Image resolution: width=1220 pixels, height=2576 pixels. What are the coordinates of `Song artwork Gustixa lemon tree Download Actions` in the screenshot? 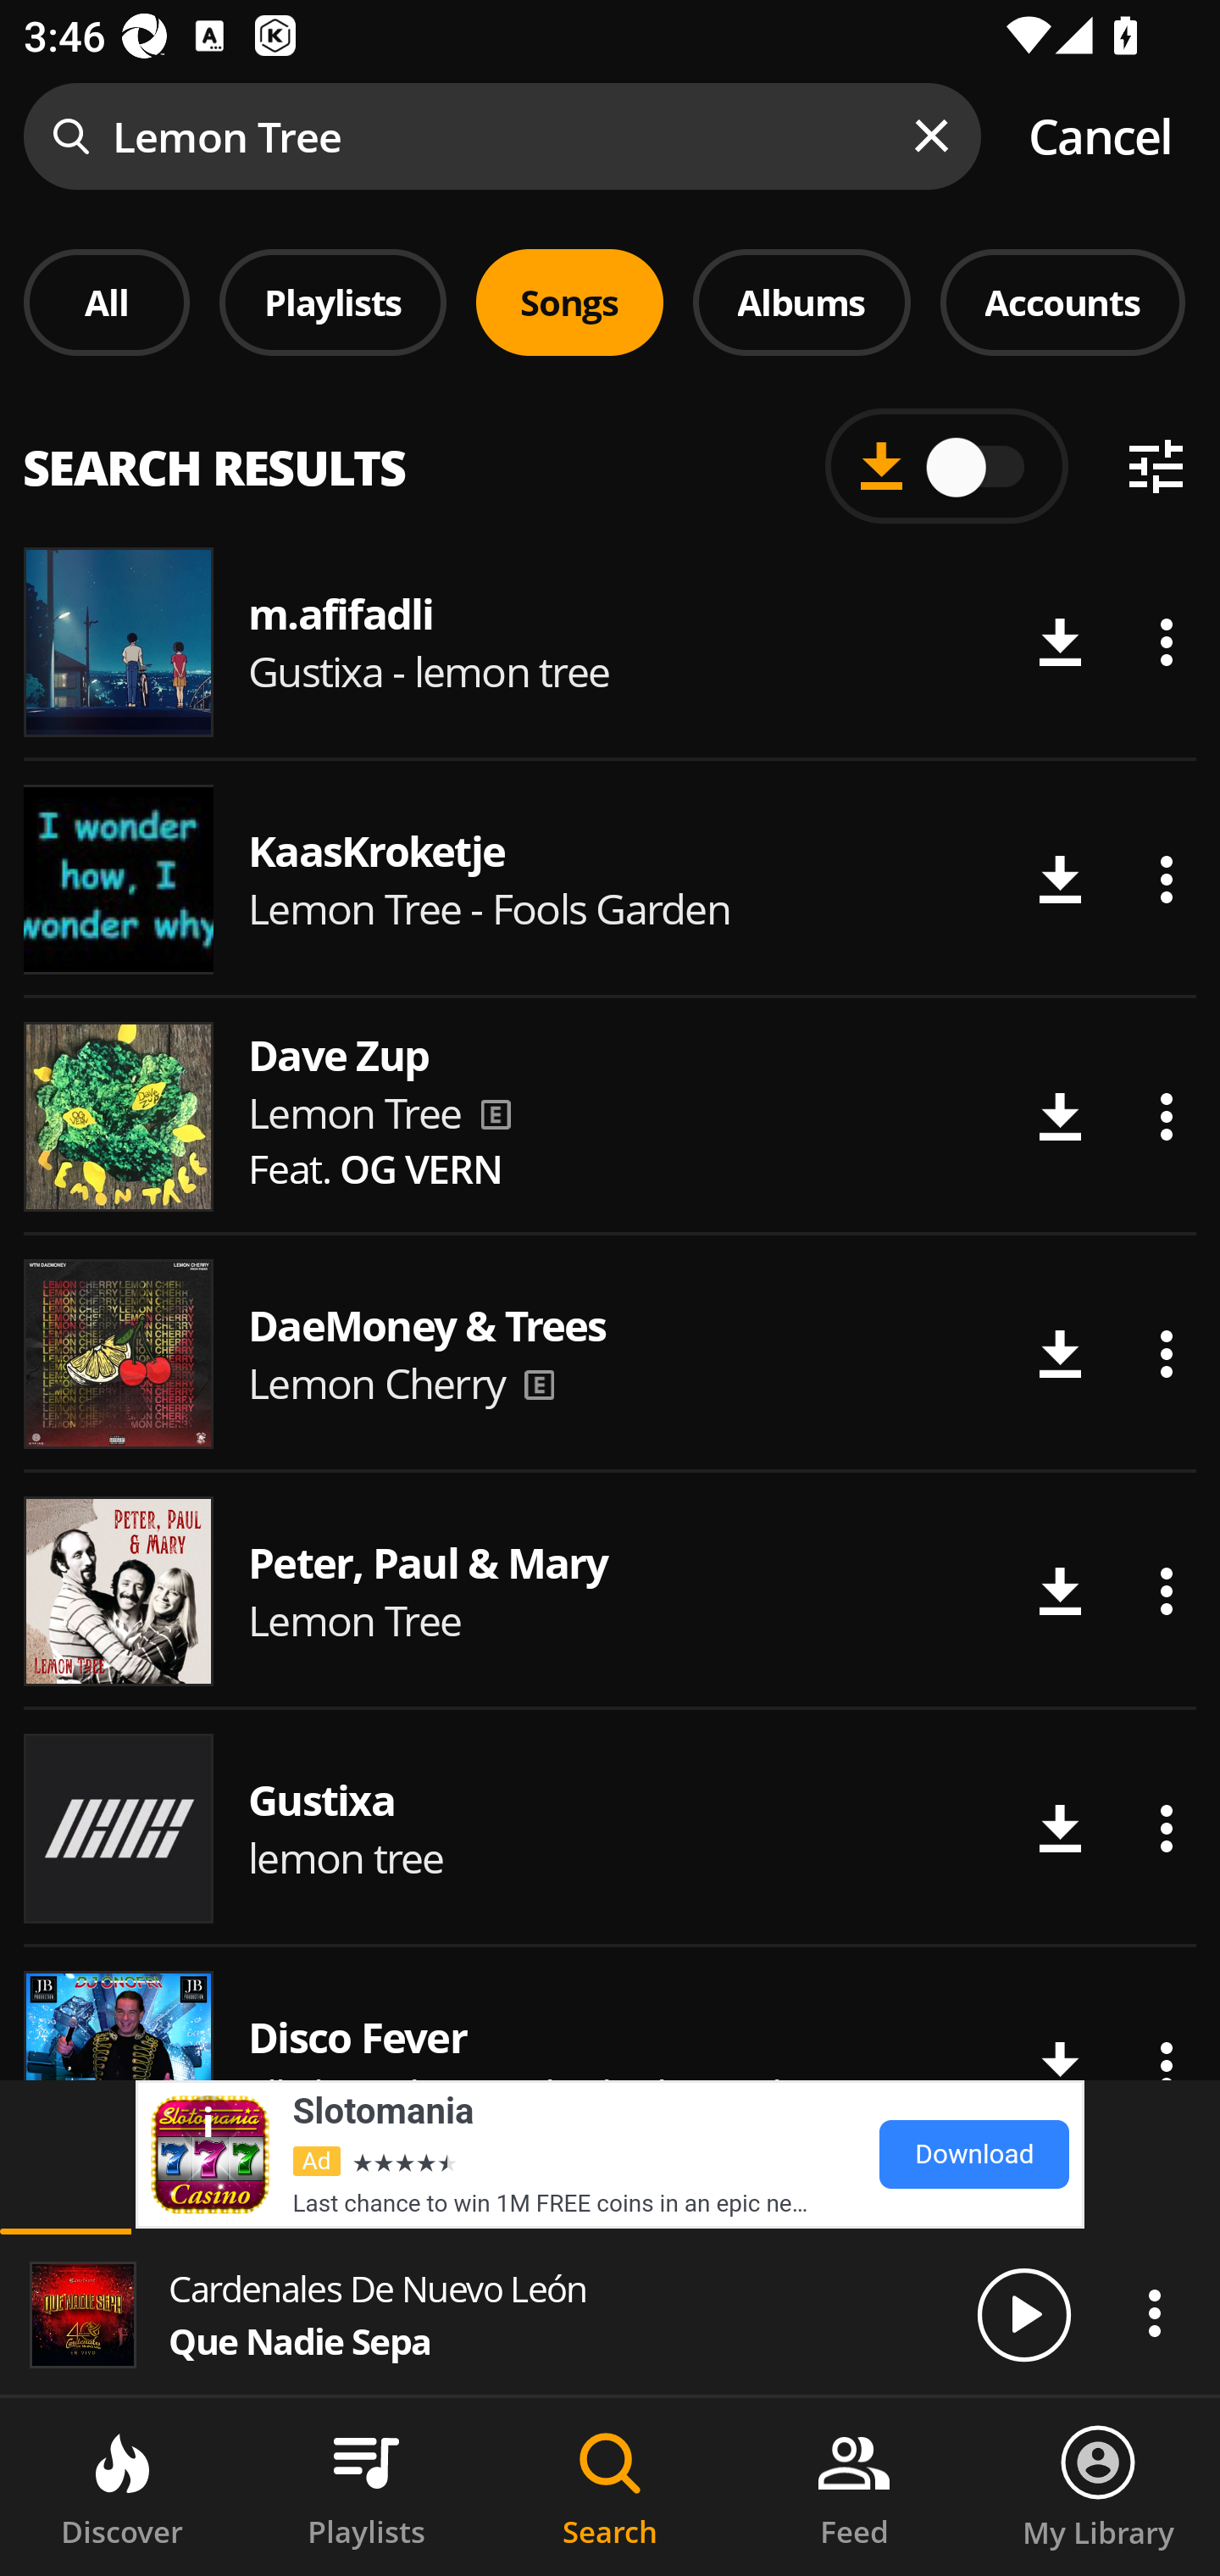 It's located at (610, 1829).